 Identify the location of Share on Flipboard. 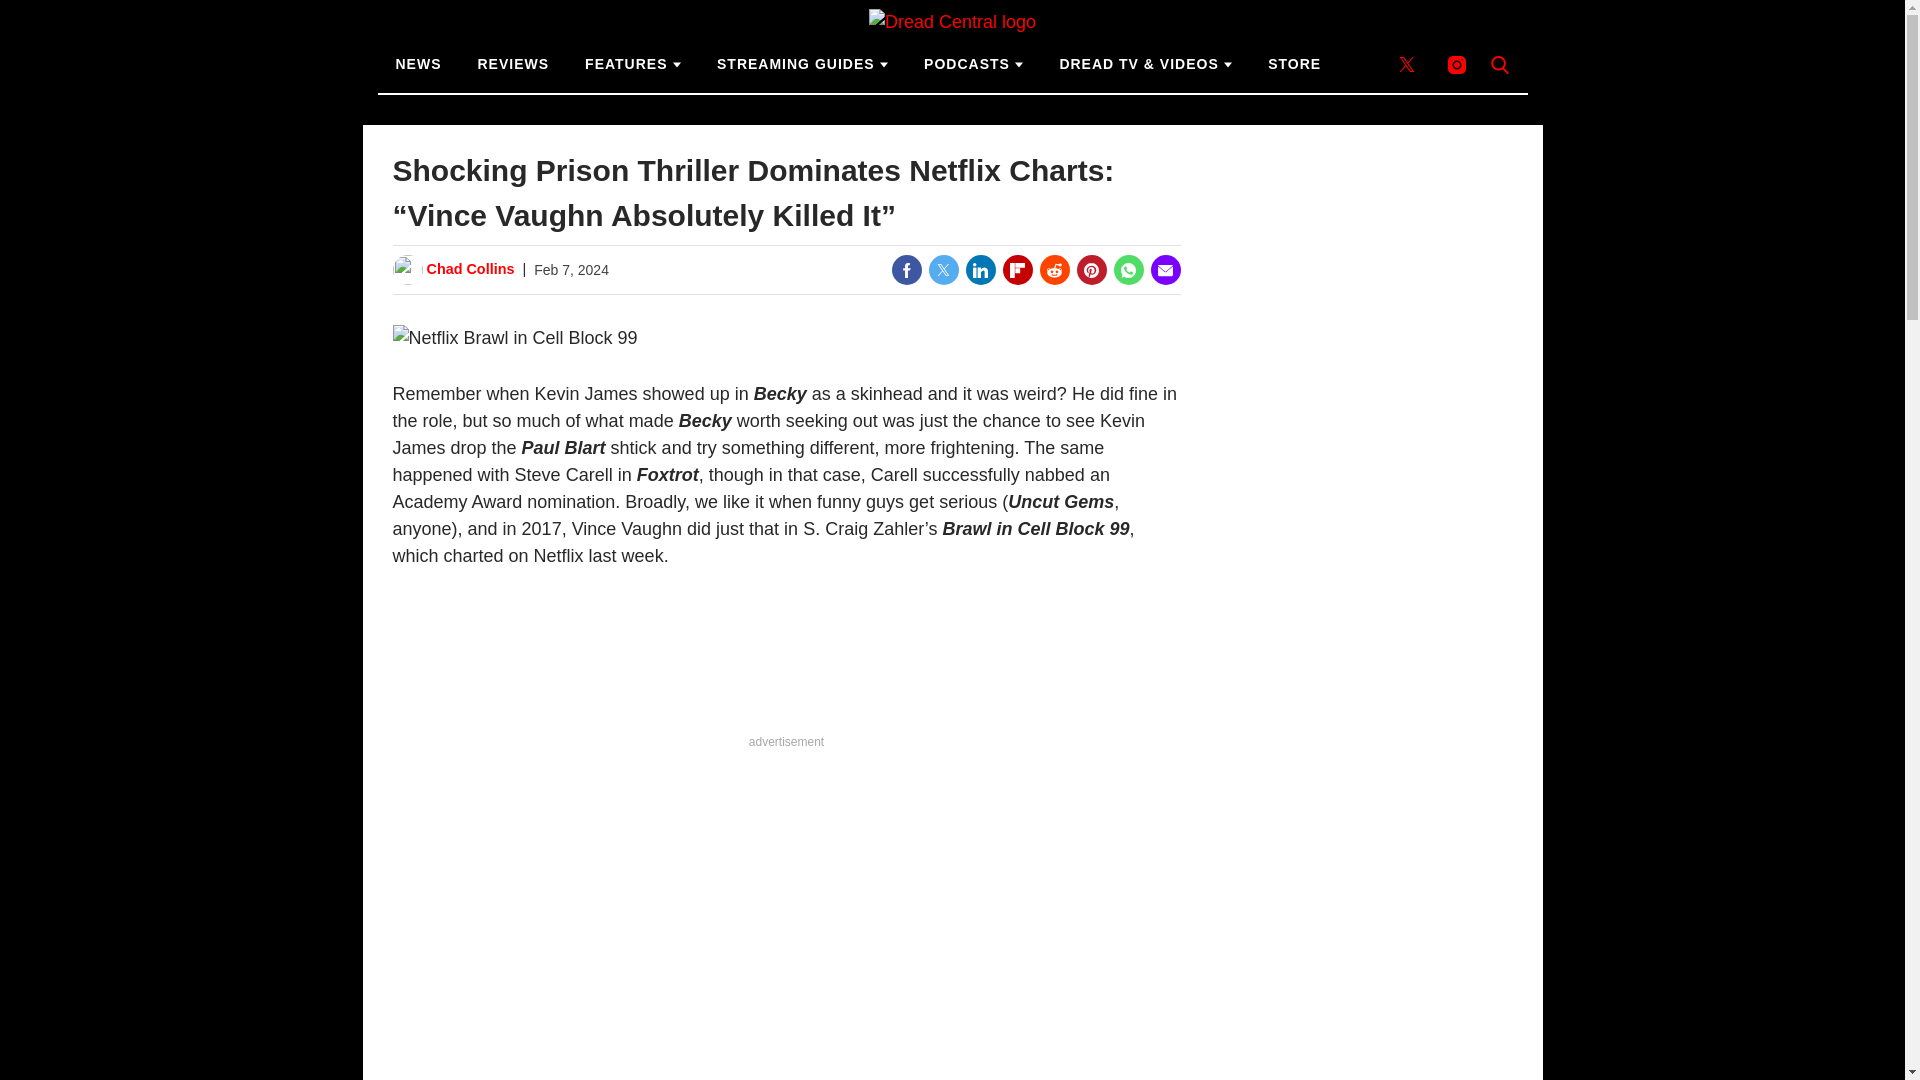
(1017, 270).